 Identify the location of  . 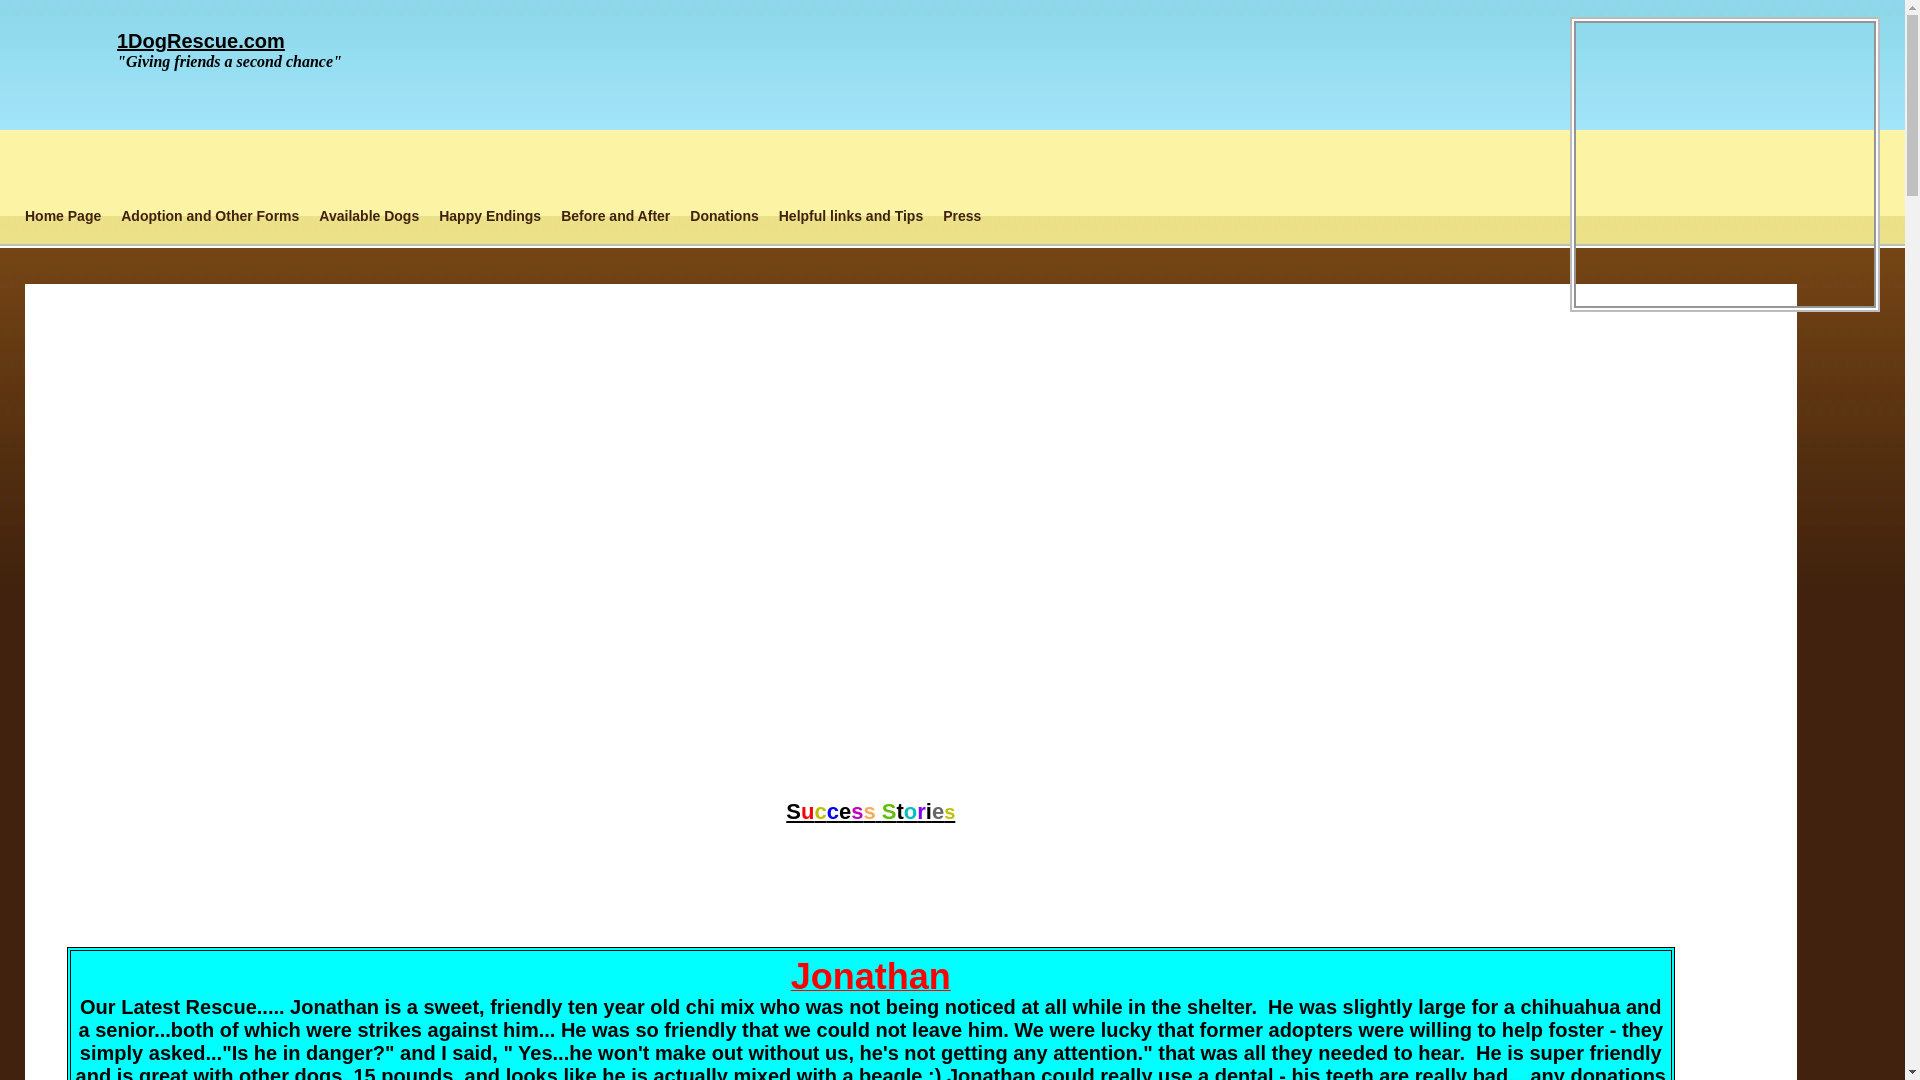
(874, 324).